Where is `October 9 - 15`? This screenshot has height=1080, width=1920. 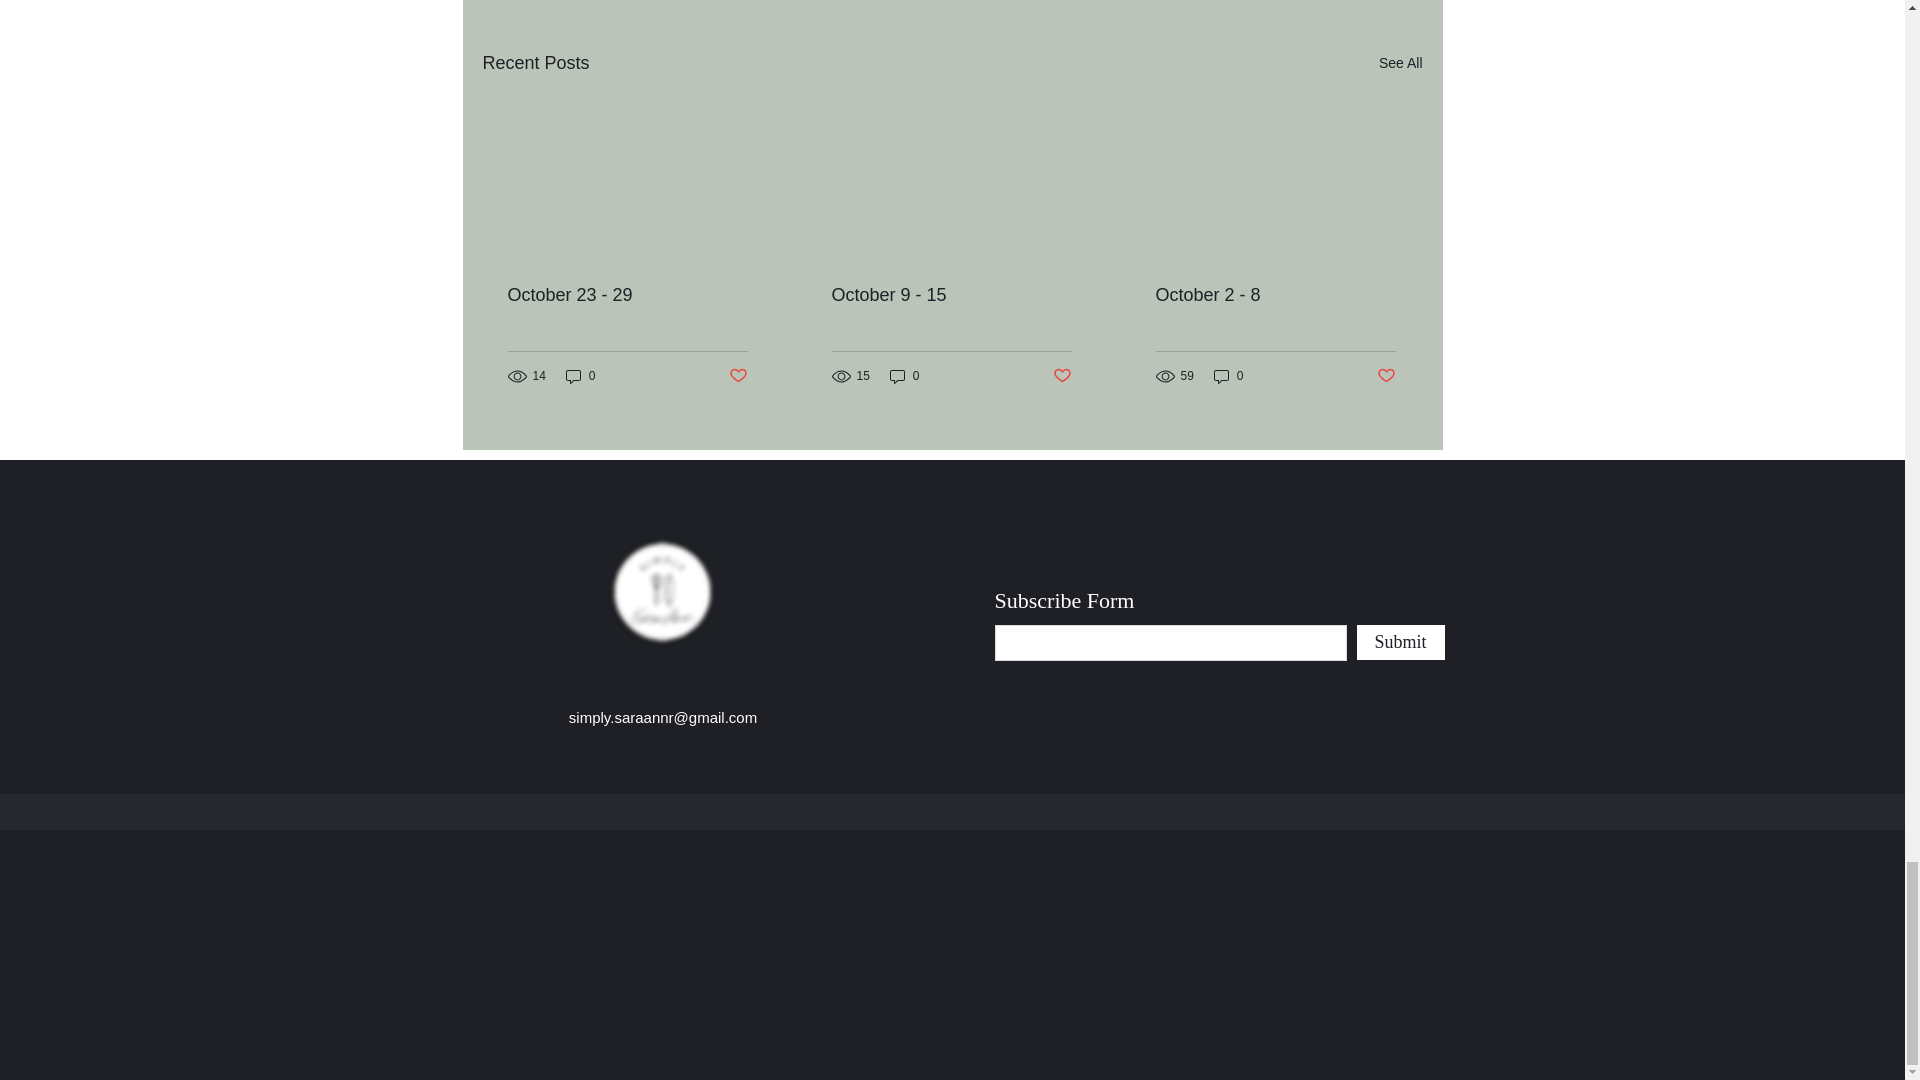
October 9 - 15 is located at coordinates (951, 295).